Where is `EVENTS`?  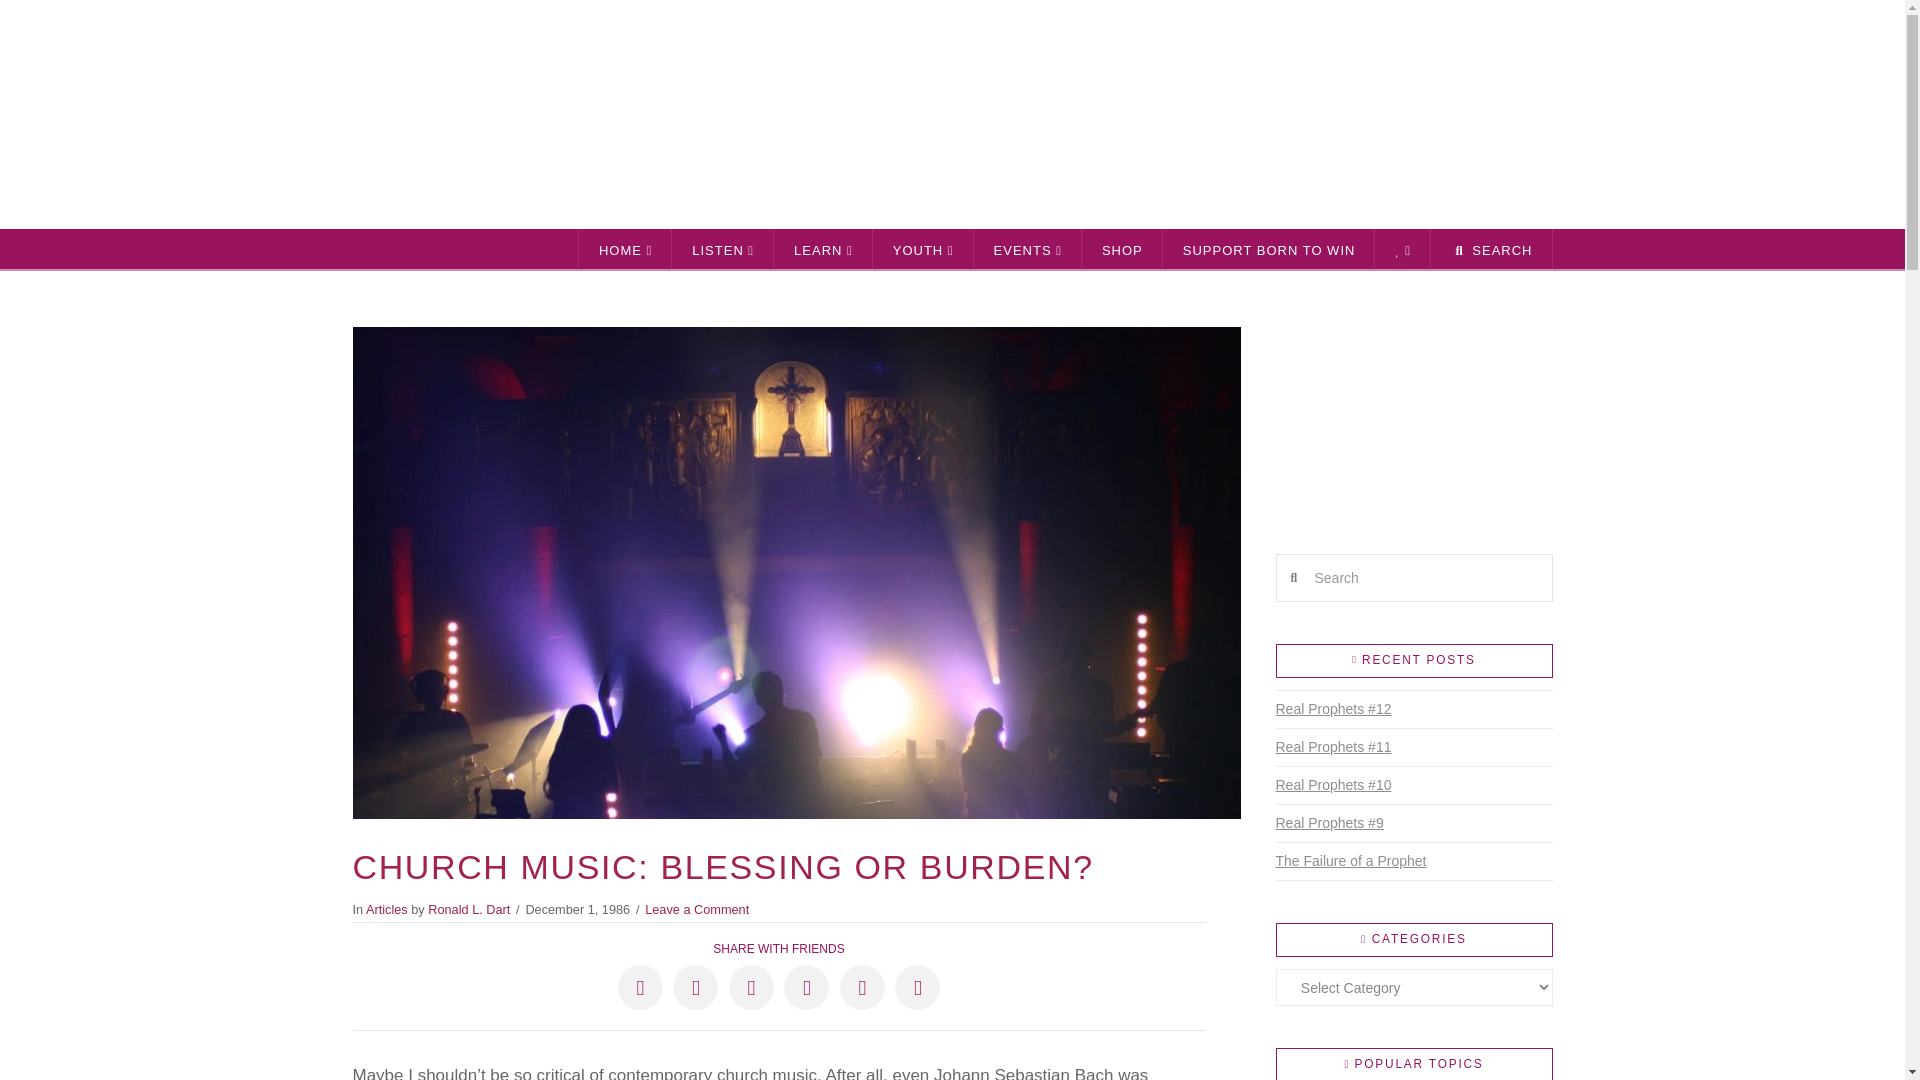
EVENTS is located at coordinates (1028, 248).